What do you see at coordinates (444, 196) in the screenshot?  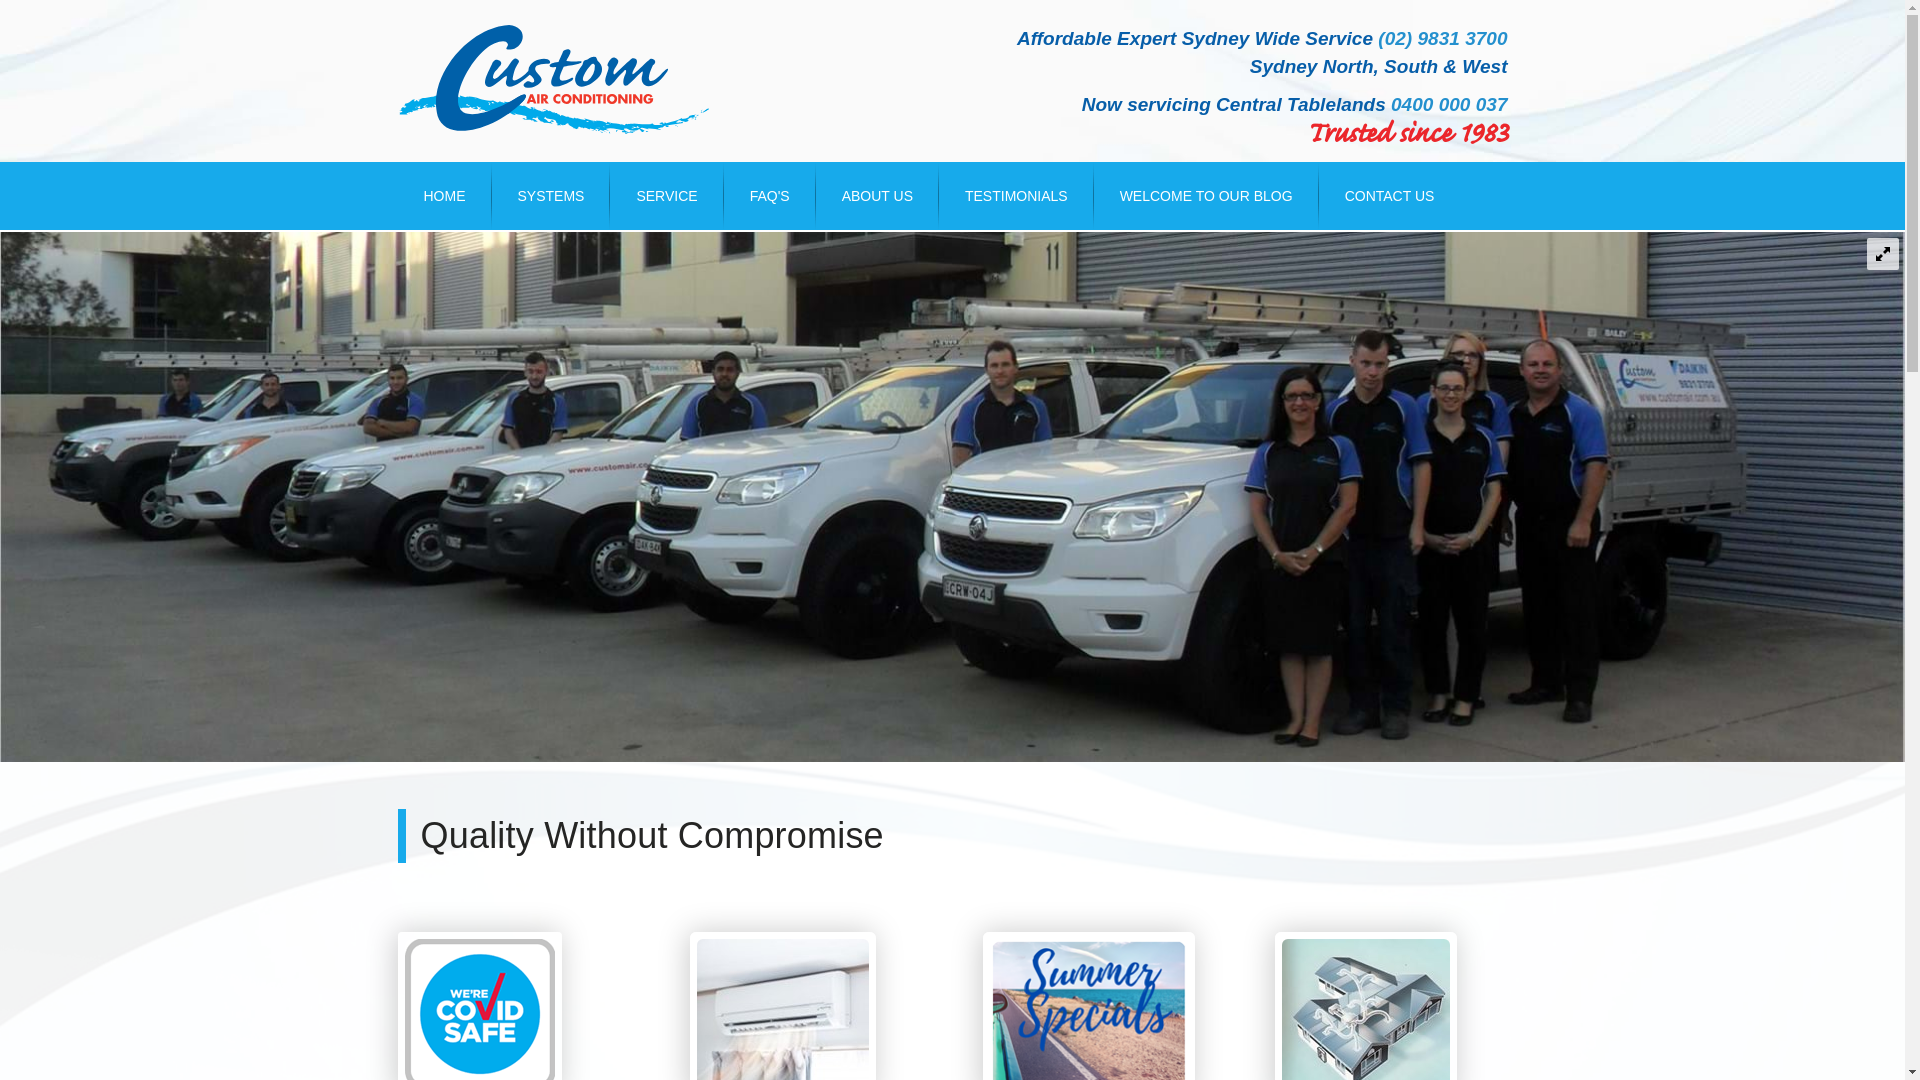 I see `HOME` at bounding box center [444, 196].